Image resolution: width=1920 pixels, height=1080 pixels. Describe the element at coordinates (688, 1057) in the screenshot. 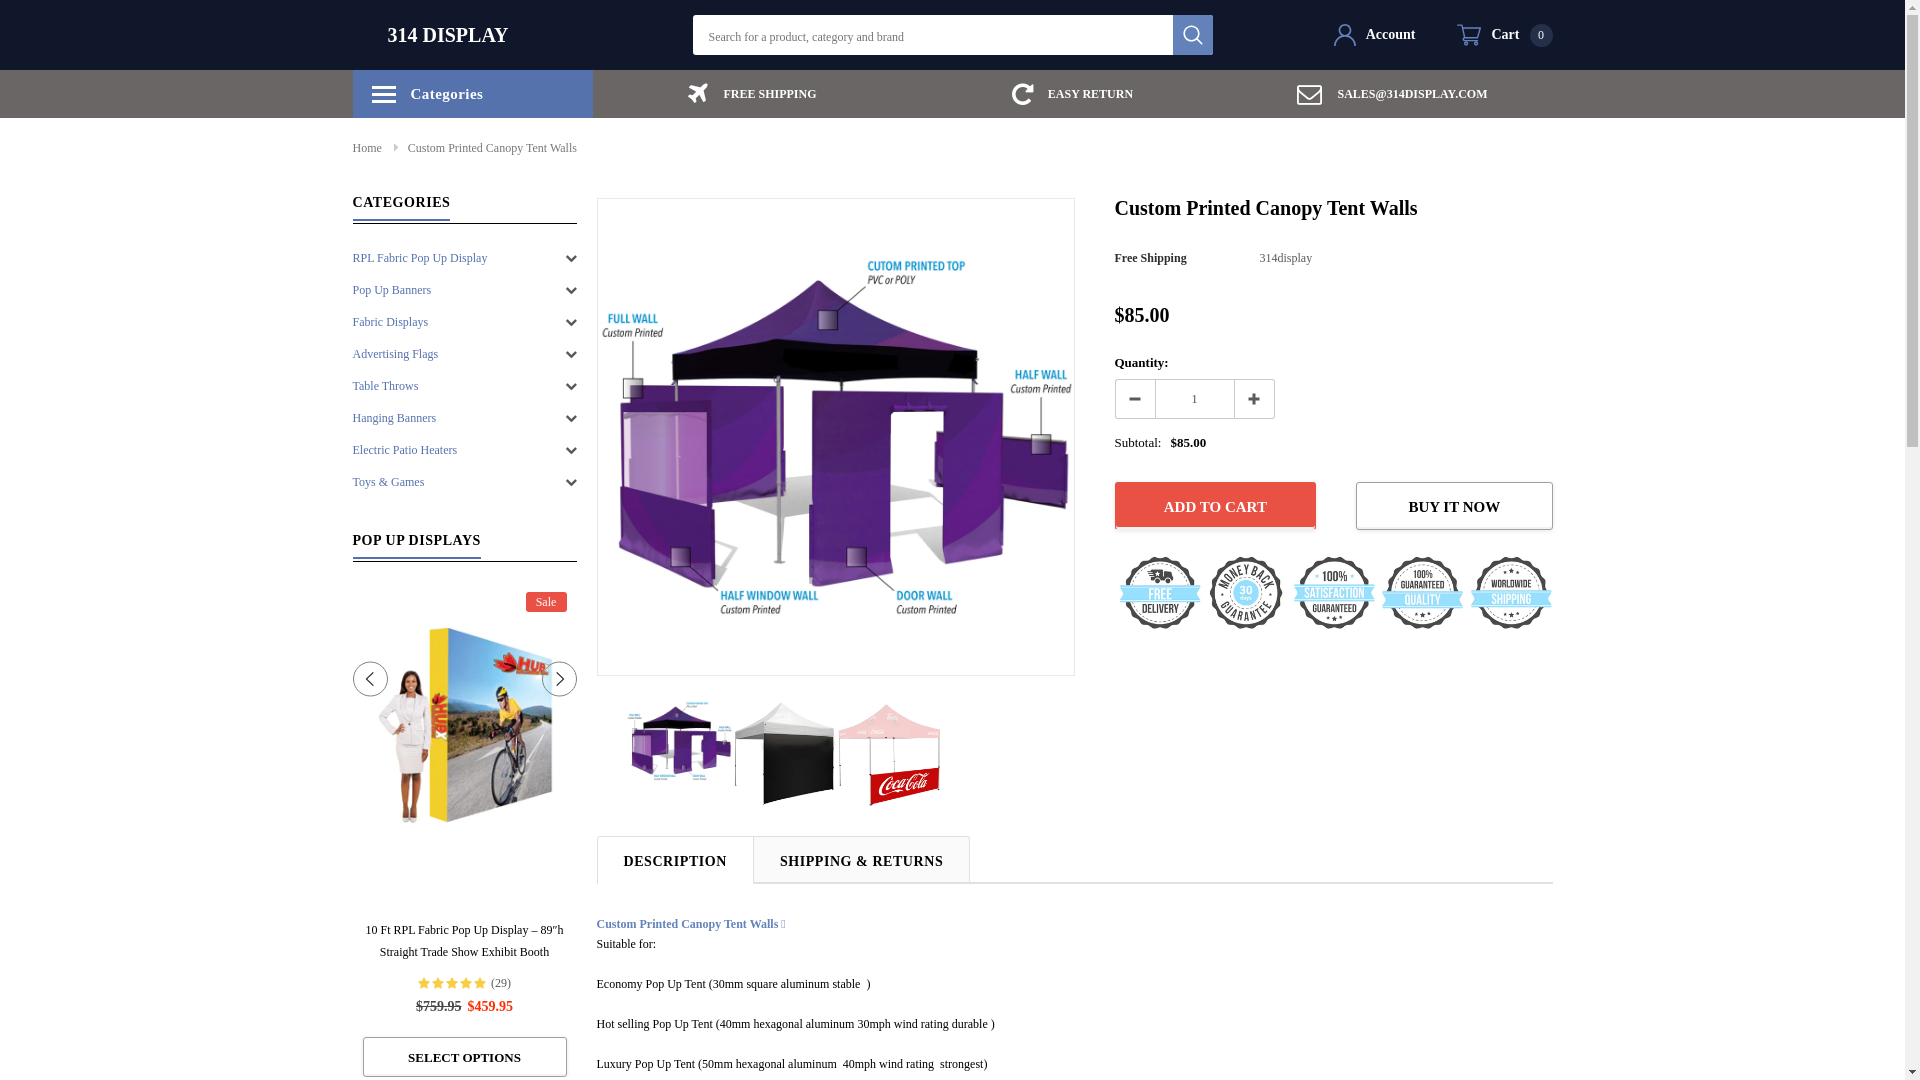

I see `Select options` at that location.